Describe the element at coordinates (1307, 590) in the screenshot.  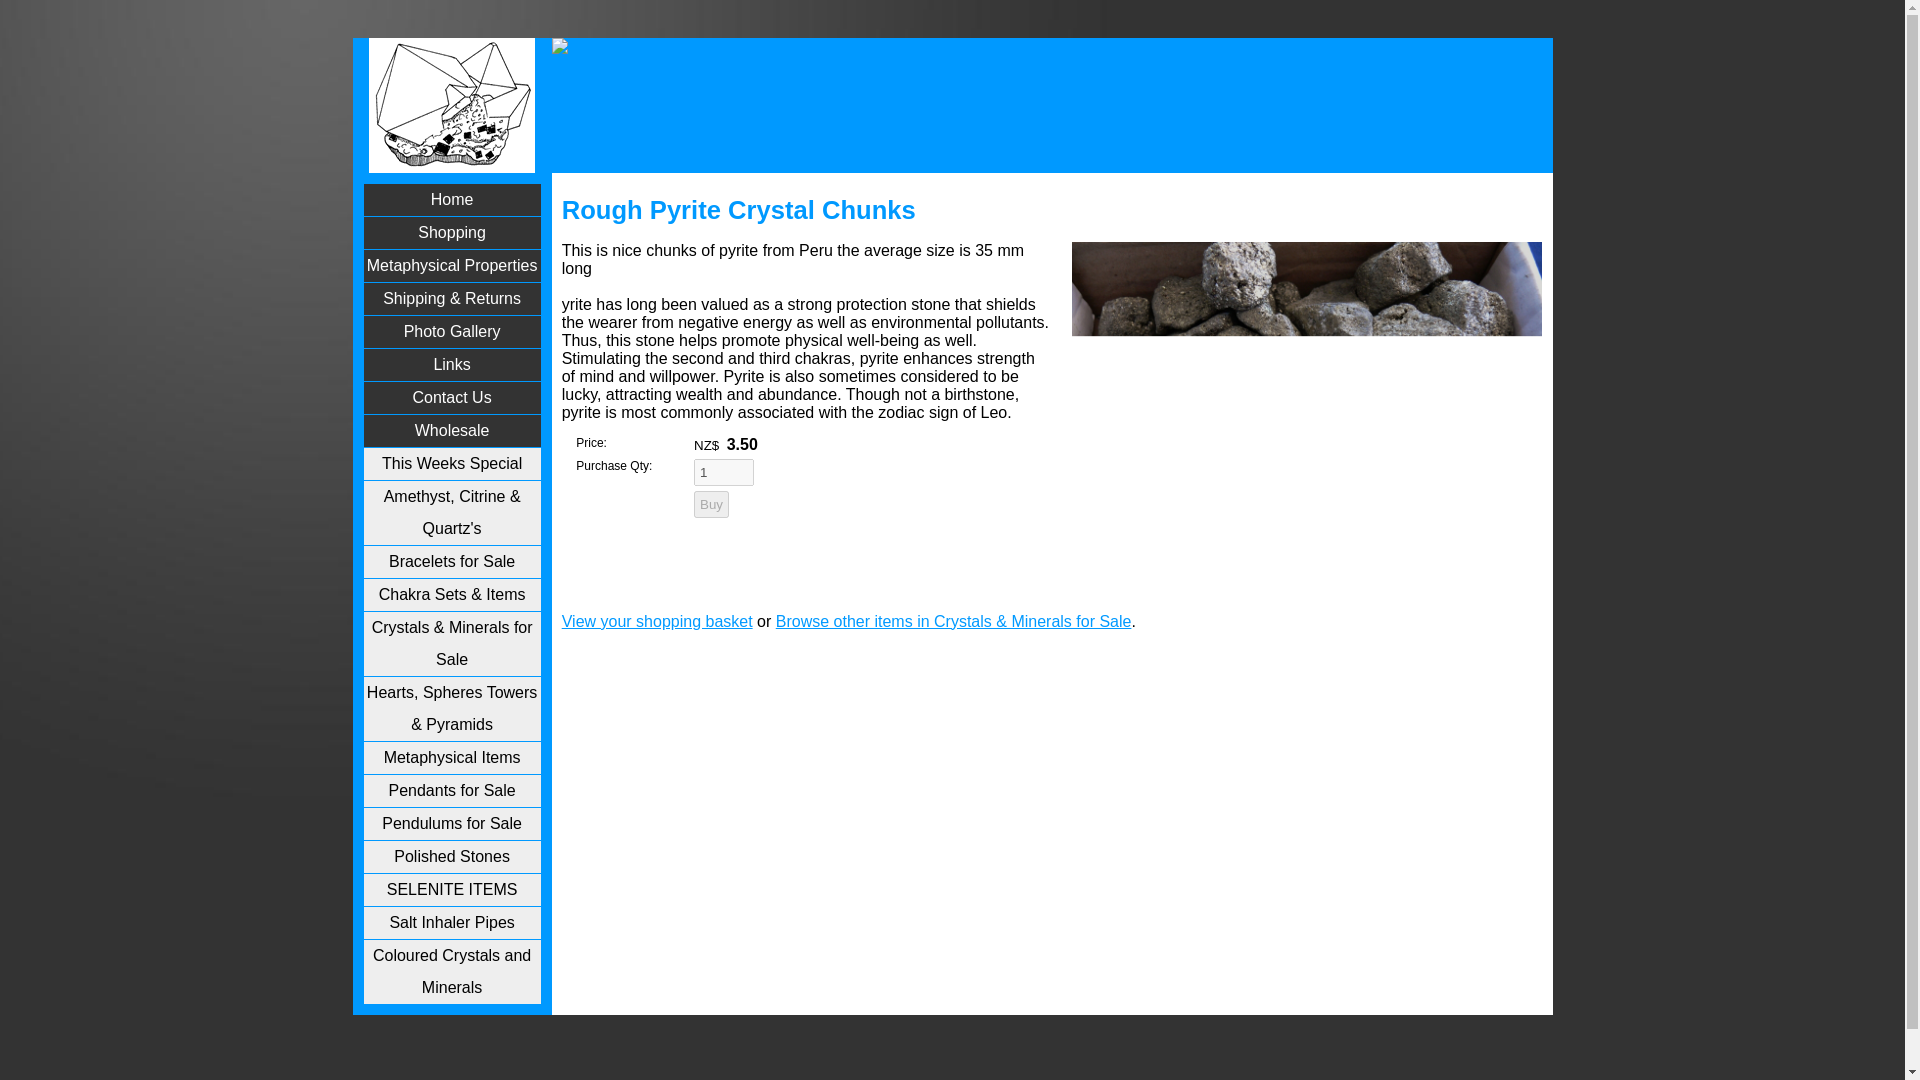
I see `Rough Pyrite Crystal Chunks` at that location.